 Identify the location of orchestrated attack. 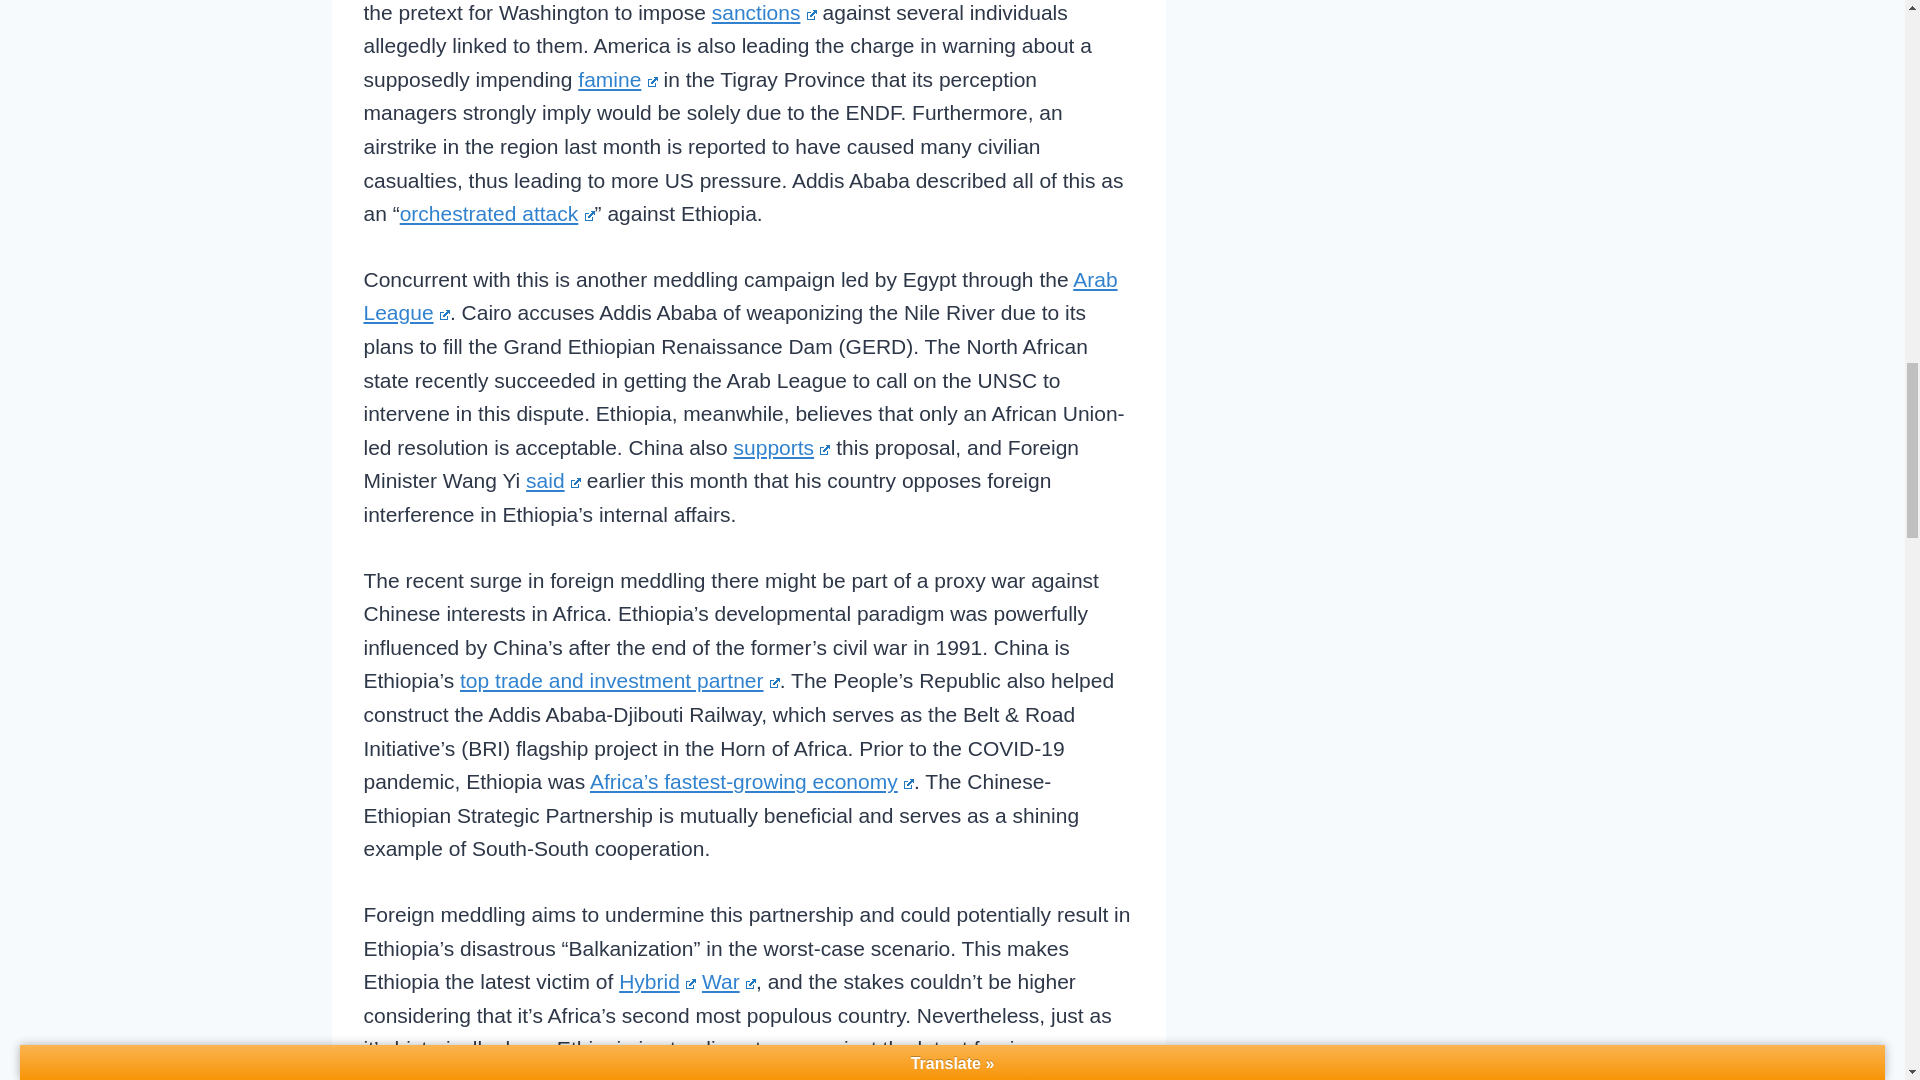
(497, 212).